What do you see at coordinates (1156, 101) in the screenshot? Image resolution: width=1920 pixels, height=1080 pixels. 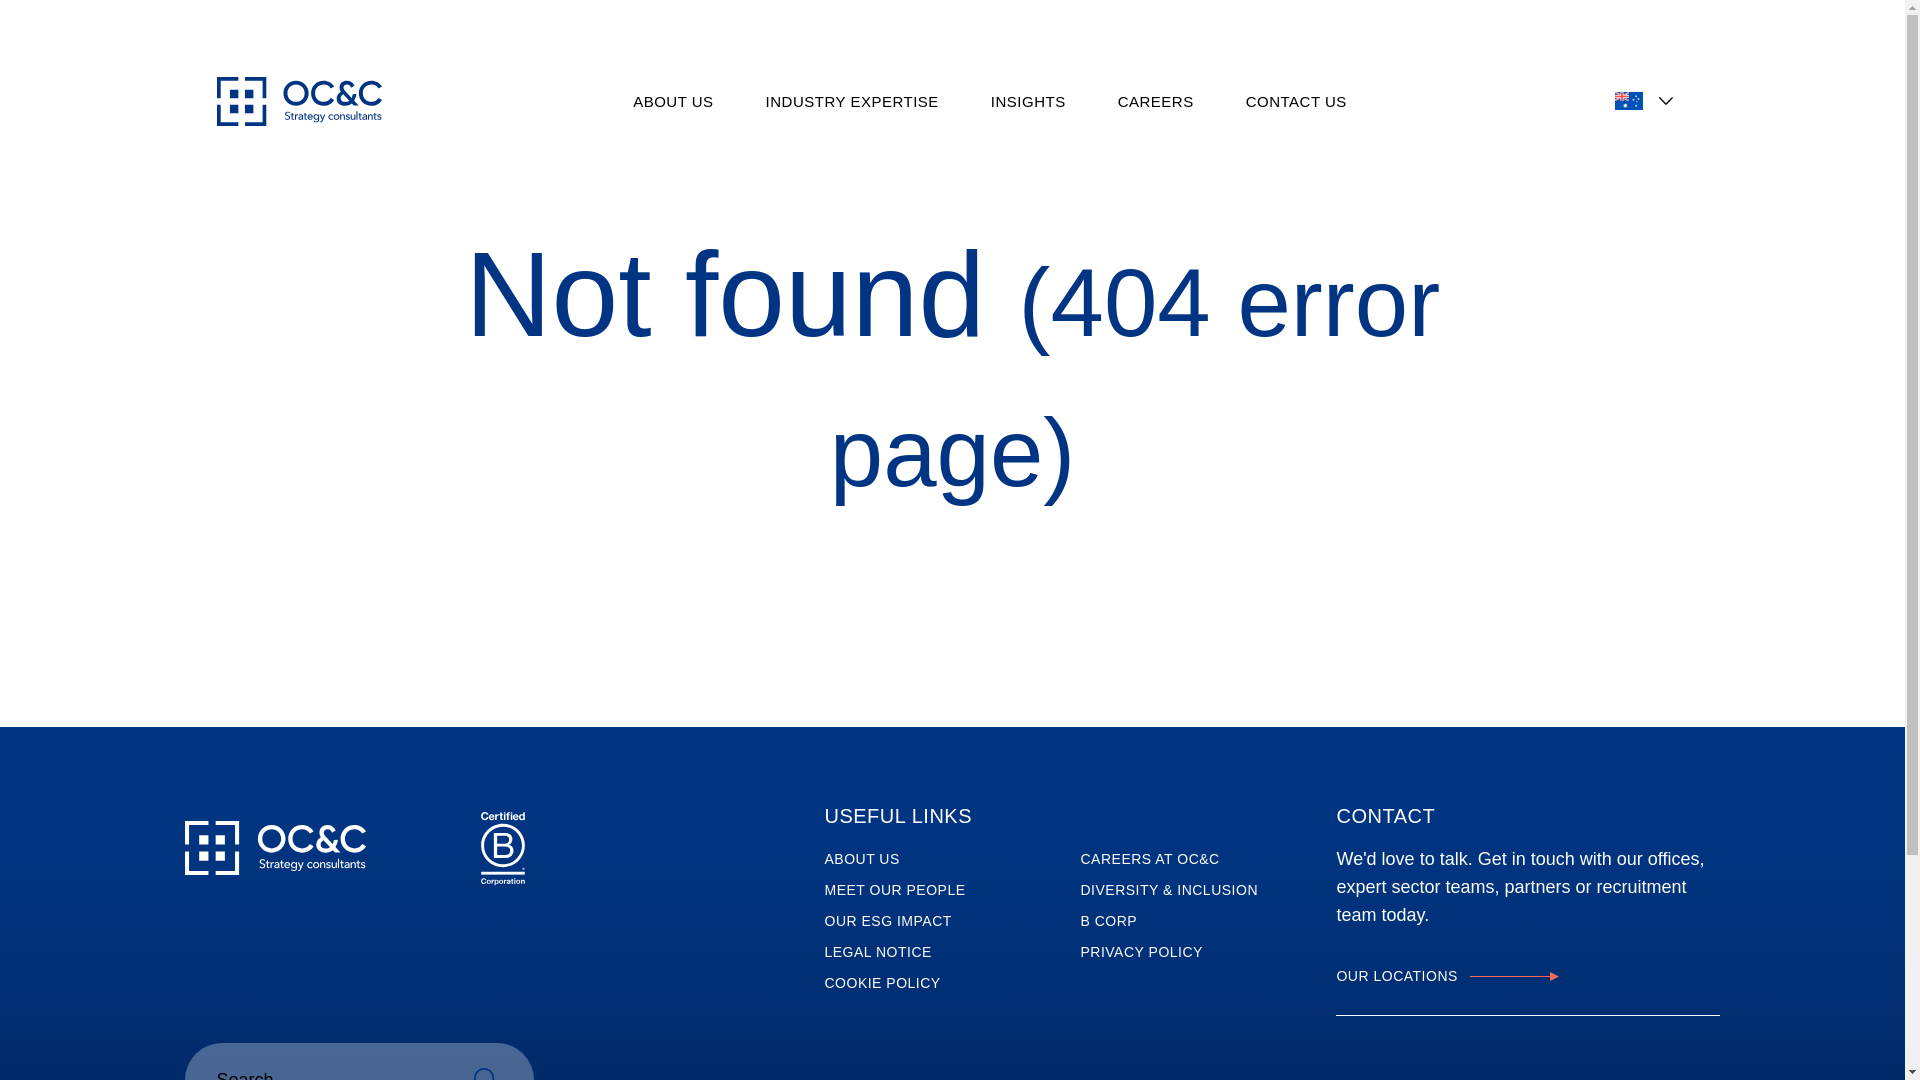 I see `CAREERS` at bounding box center [1156, 101].